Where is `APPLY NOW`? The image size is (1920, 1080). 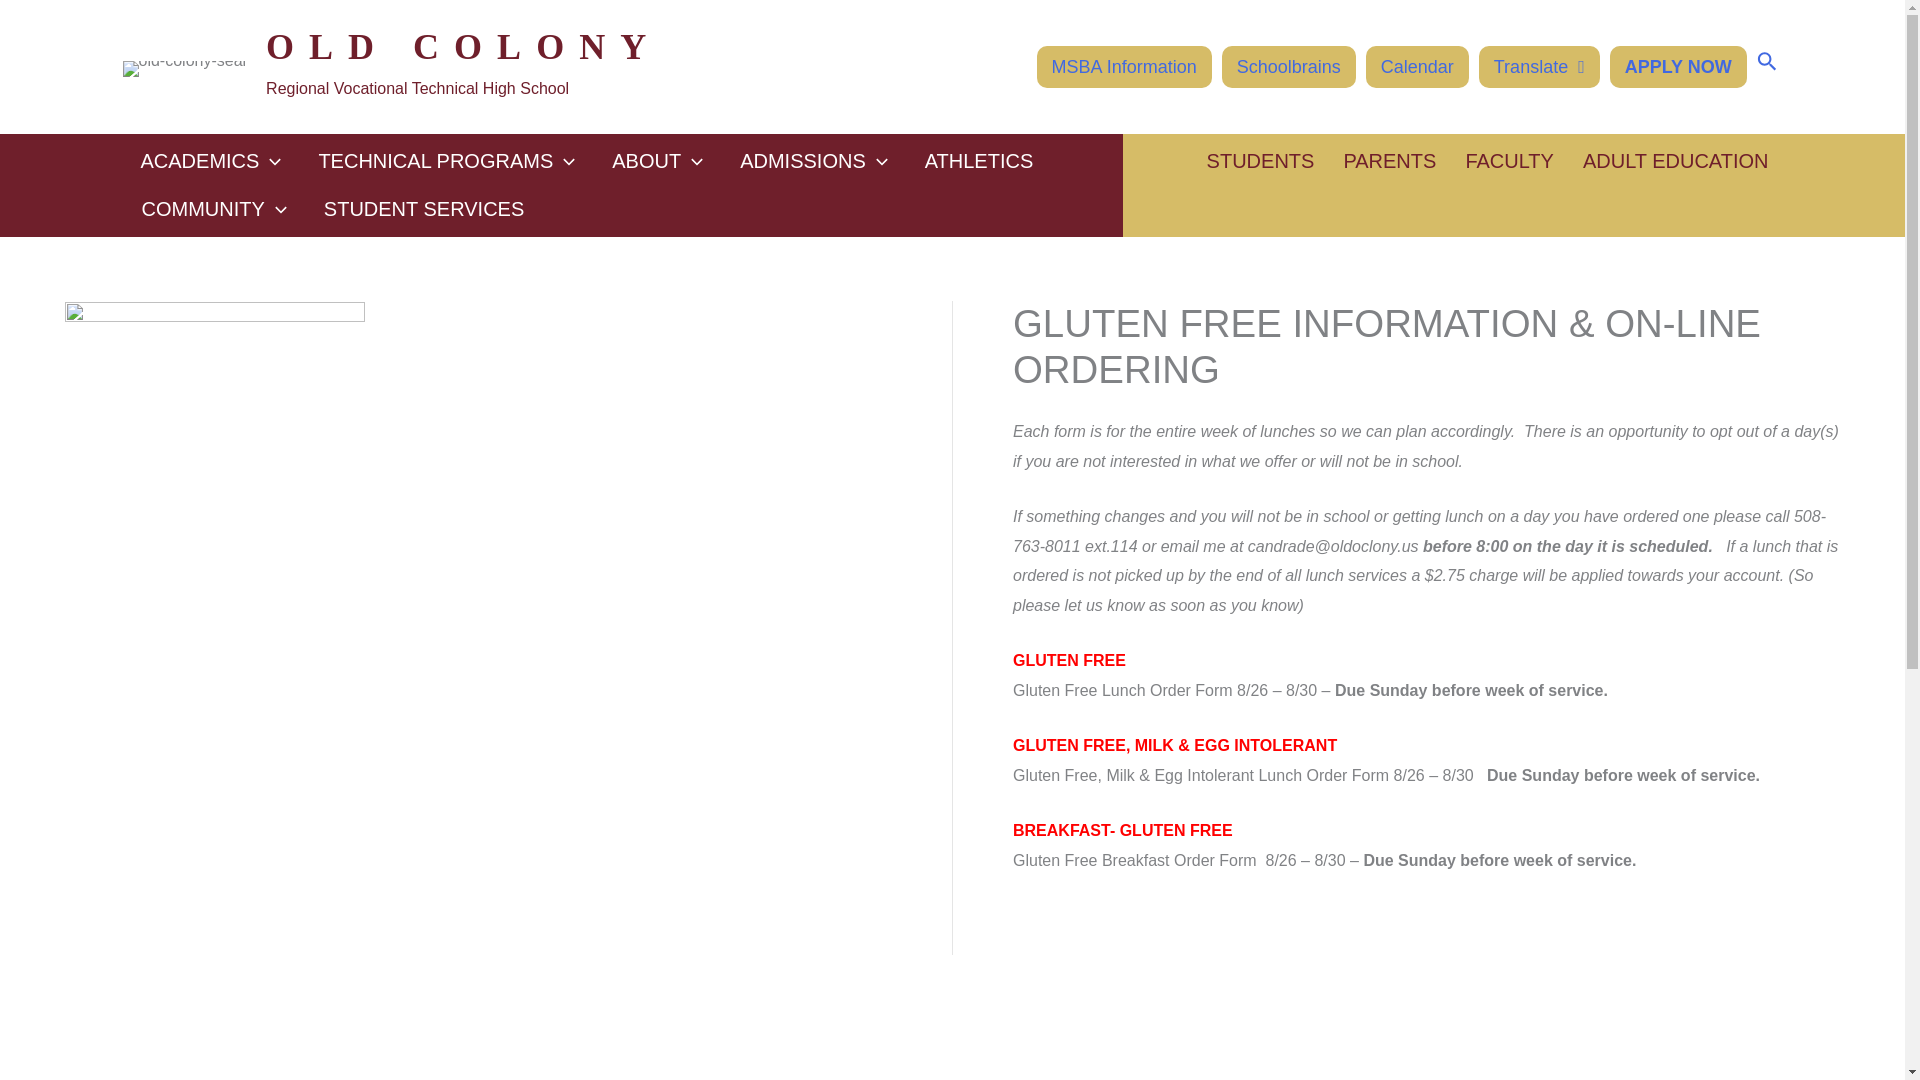 APPLY NOW is located at coordinates (1678, 66).